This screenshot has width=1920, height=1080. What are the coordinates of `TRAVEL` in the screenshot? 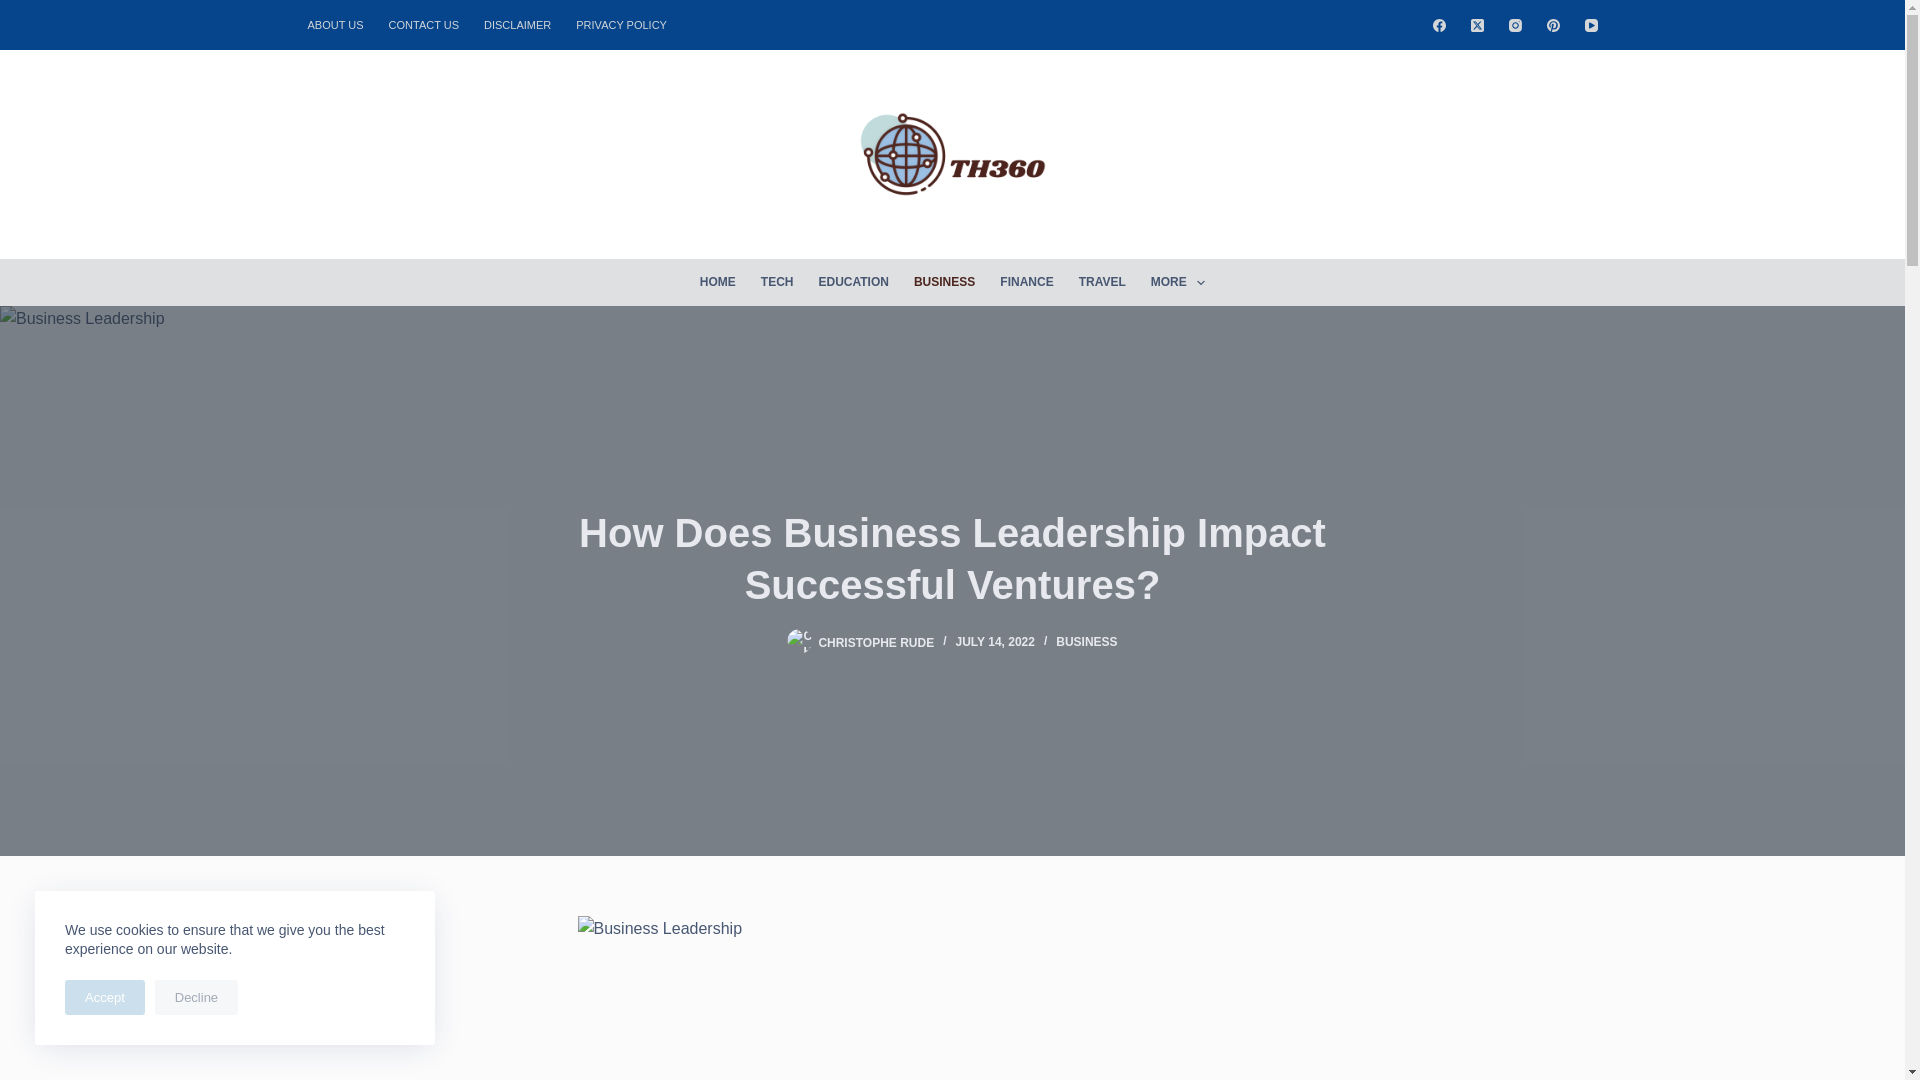 It's located at (1102, 282).